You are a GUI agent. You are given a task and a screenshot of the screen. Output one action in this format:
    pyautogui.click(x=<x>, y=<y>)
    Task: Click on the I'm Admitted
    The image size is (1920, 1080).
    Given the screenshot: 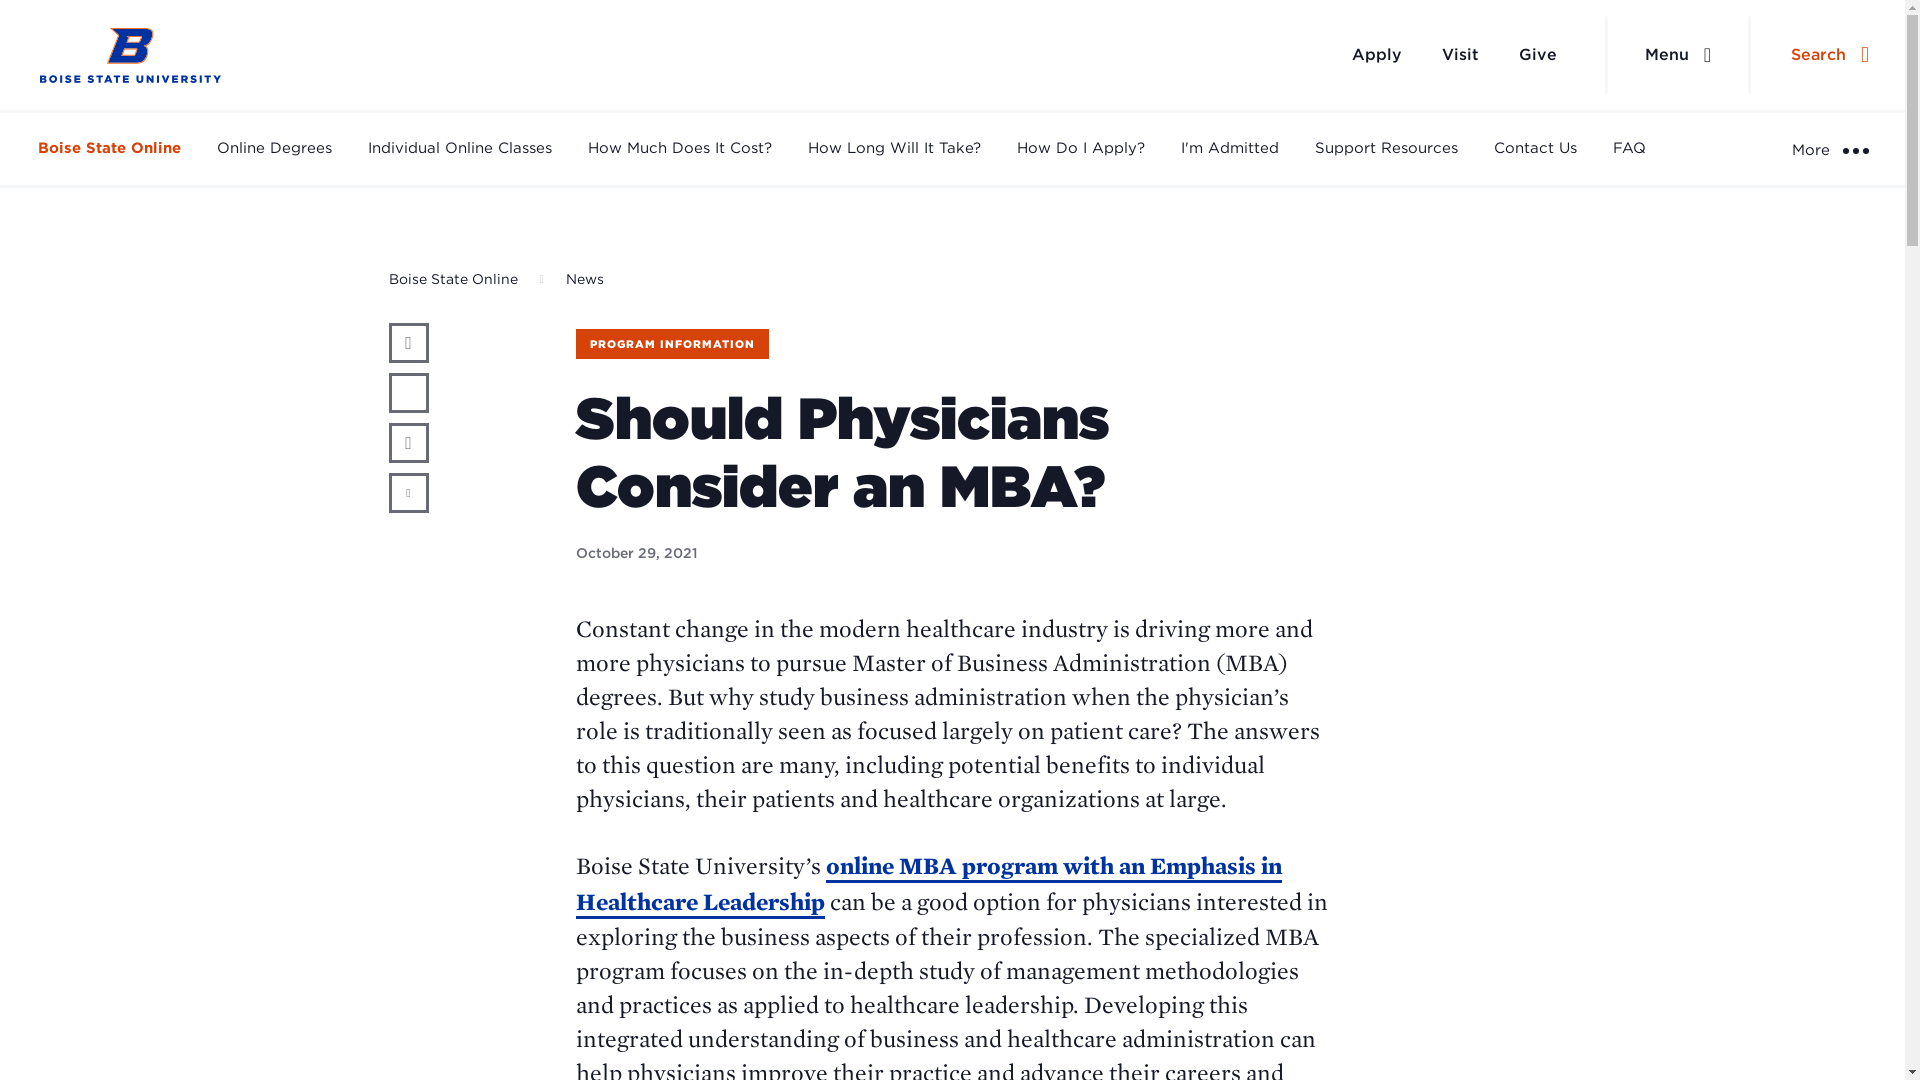 What is the action you would take?
    pyautogui.click(x=1229, y=148)
    